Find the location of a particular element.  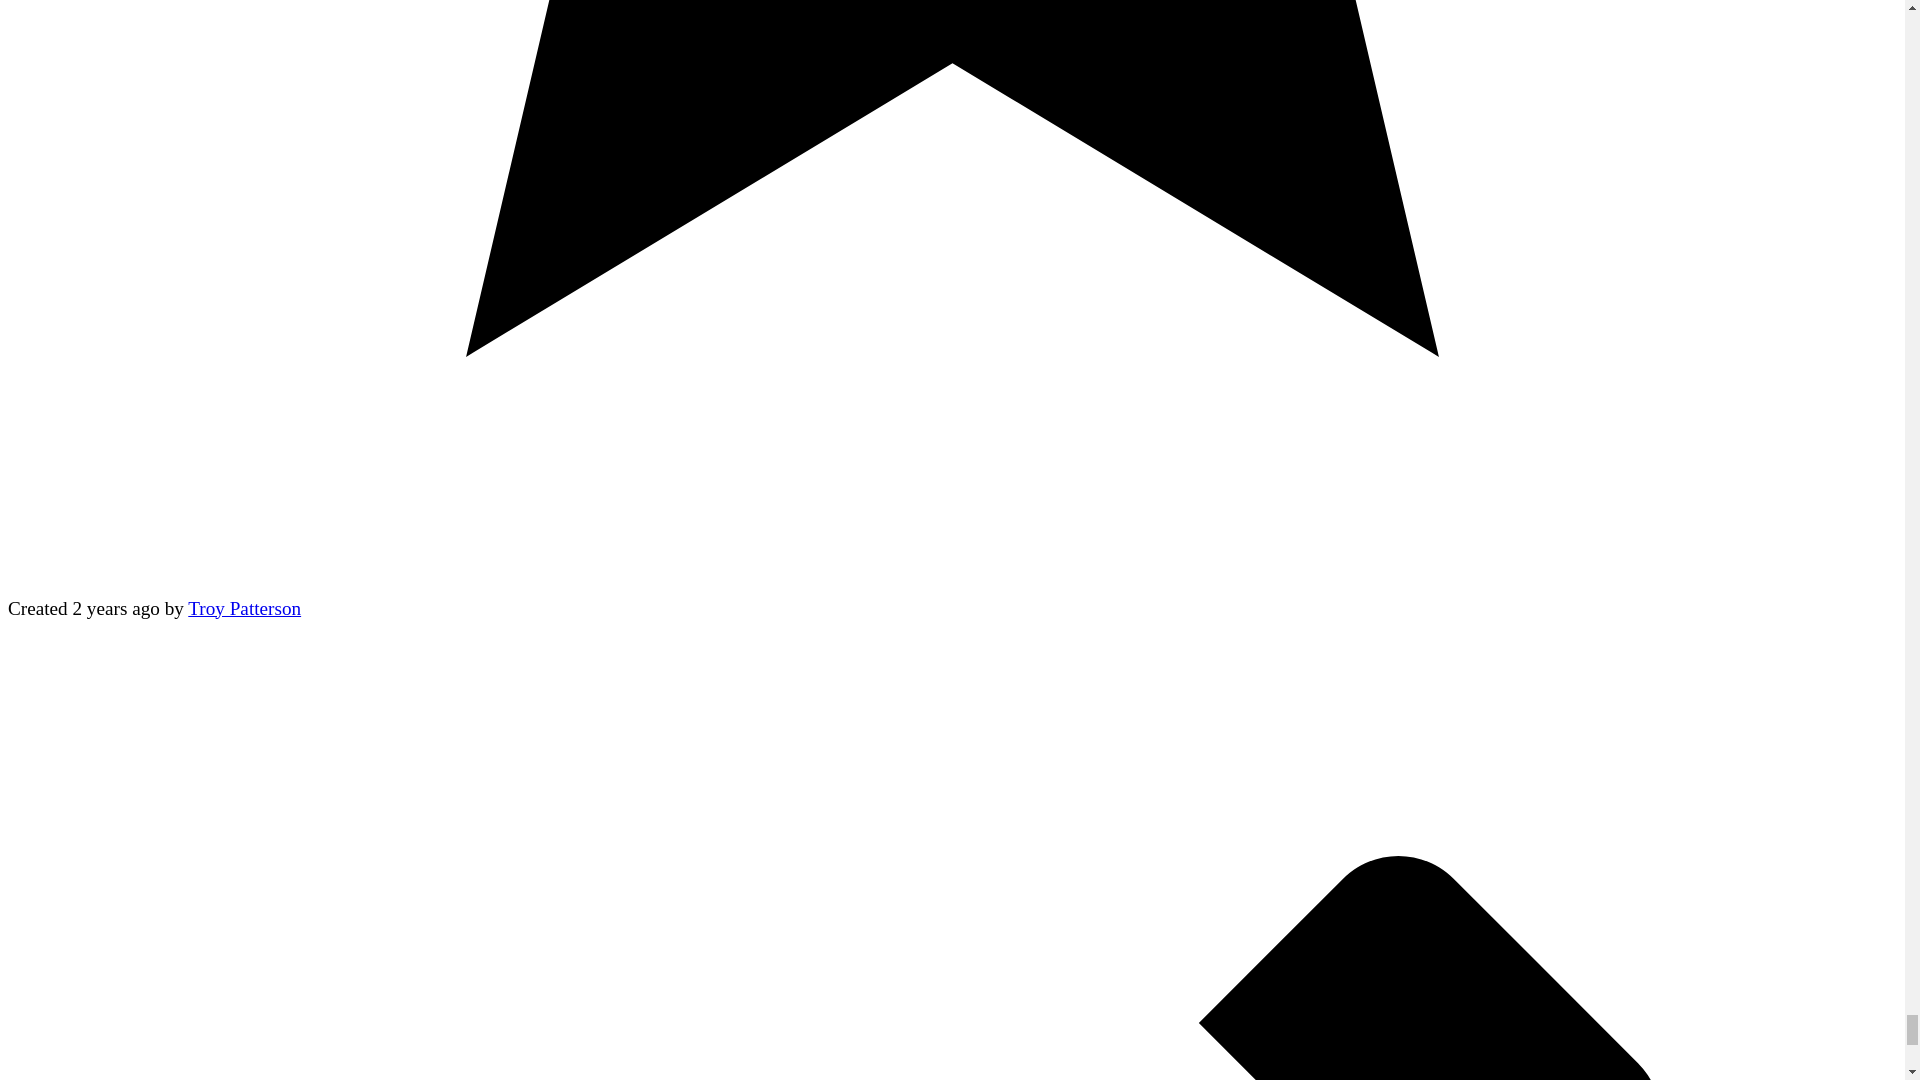

Tue, Oct 12, 2021 10:58 PM is located at coordinates (116, 608).